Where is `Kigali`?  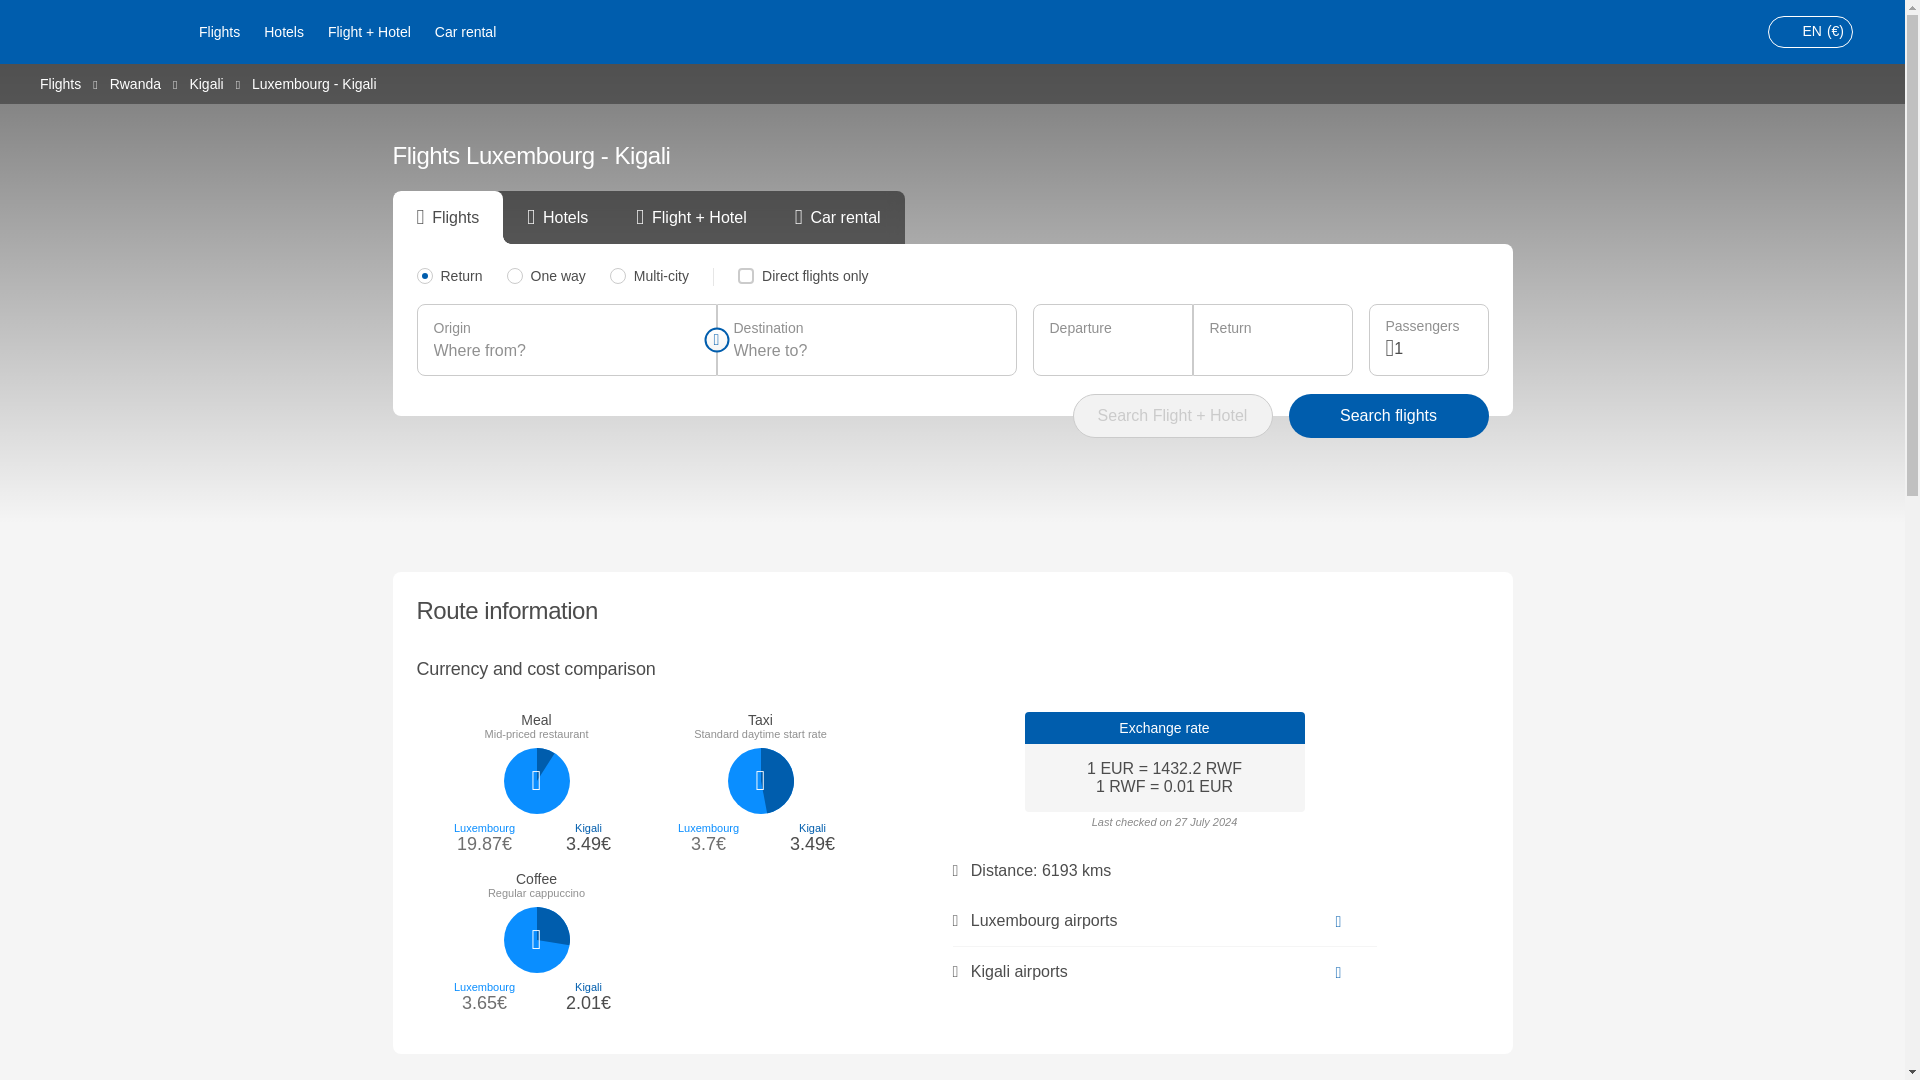
Kigali is located at coordinates (205, 82).